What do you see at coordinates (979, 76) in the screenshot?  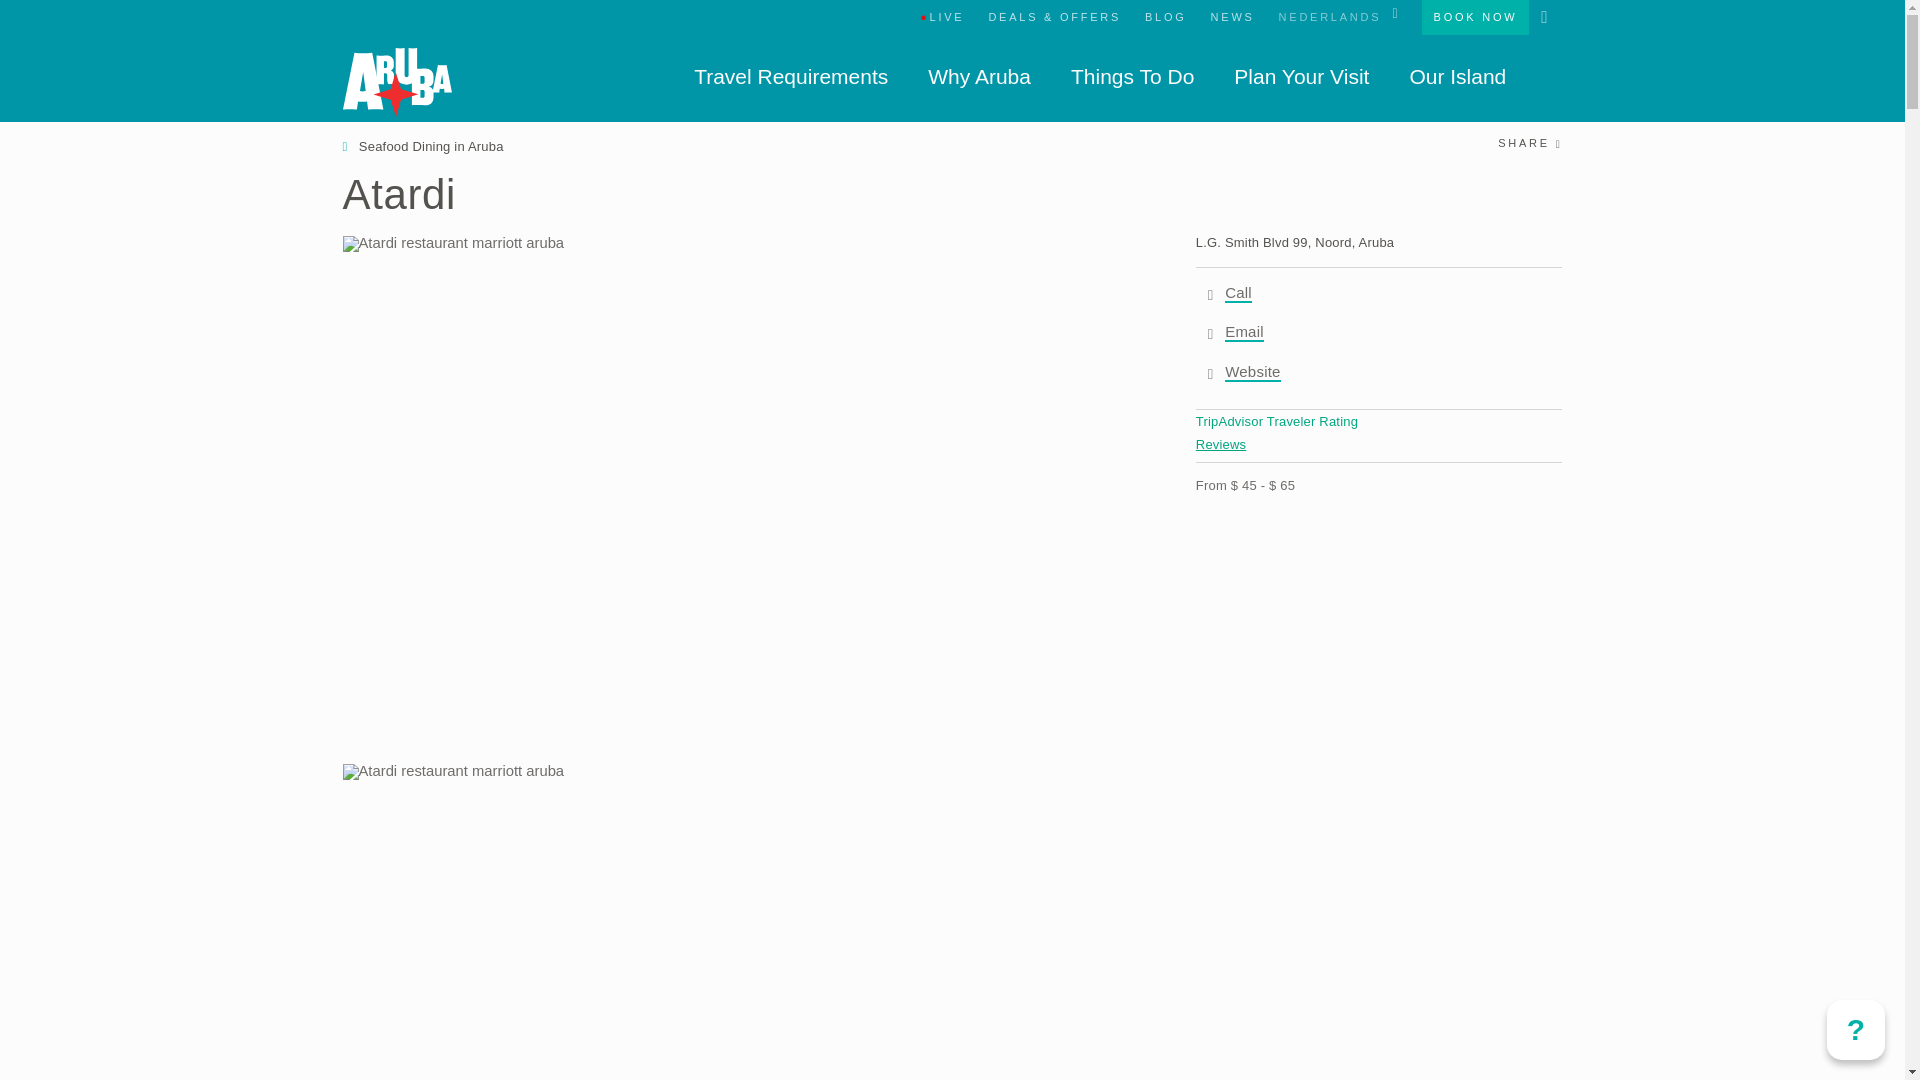 I see `Why Aruba` at bounding box center [979, 76].